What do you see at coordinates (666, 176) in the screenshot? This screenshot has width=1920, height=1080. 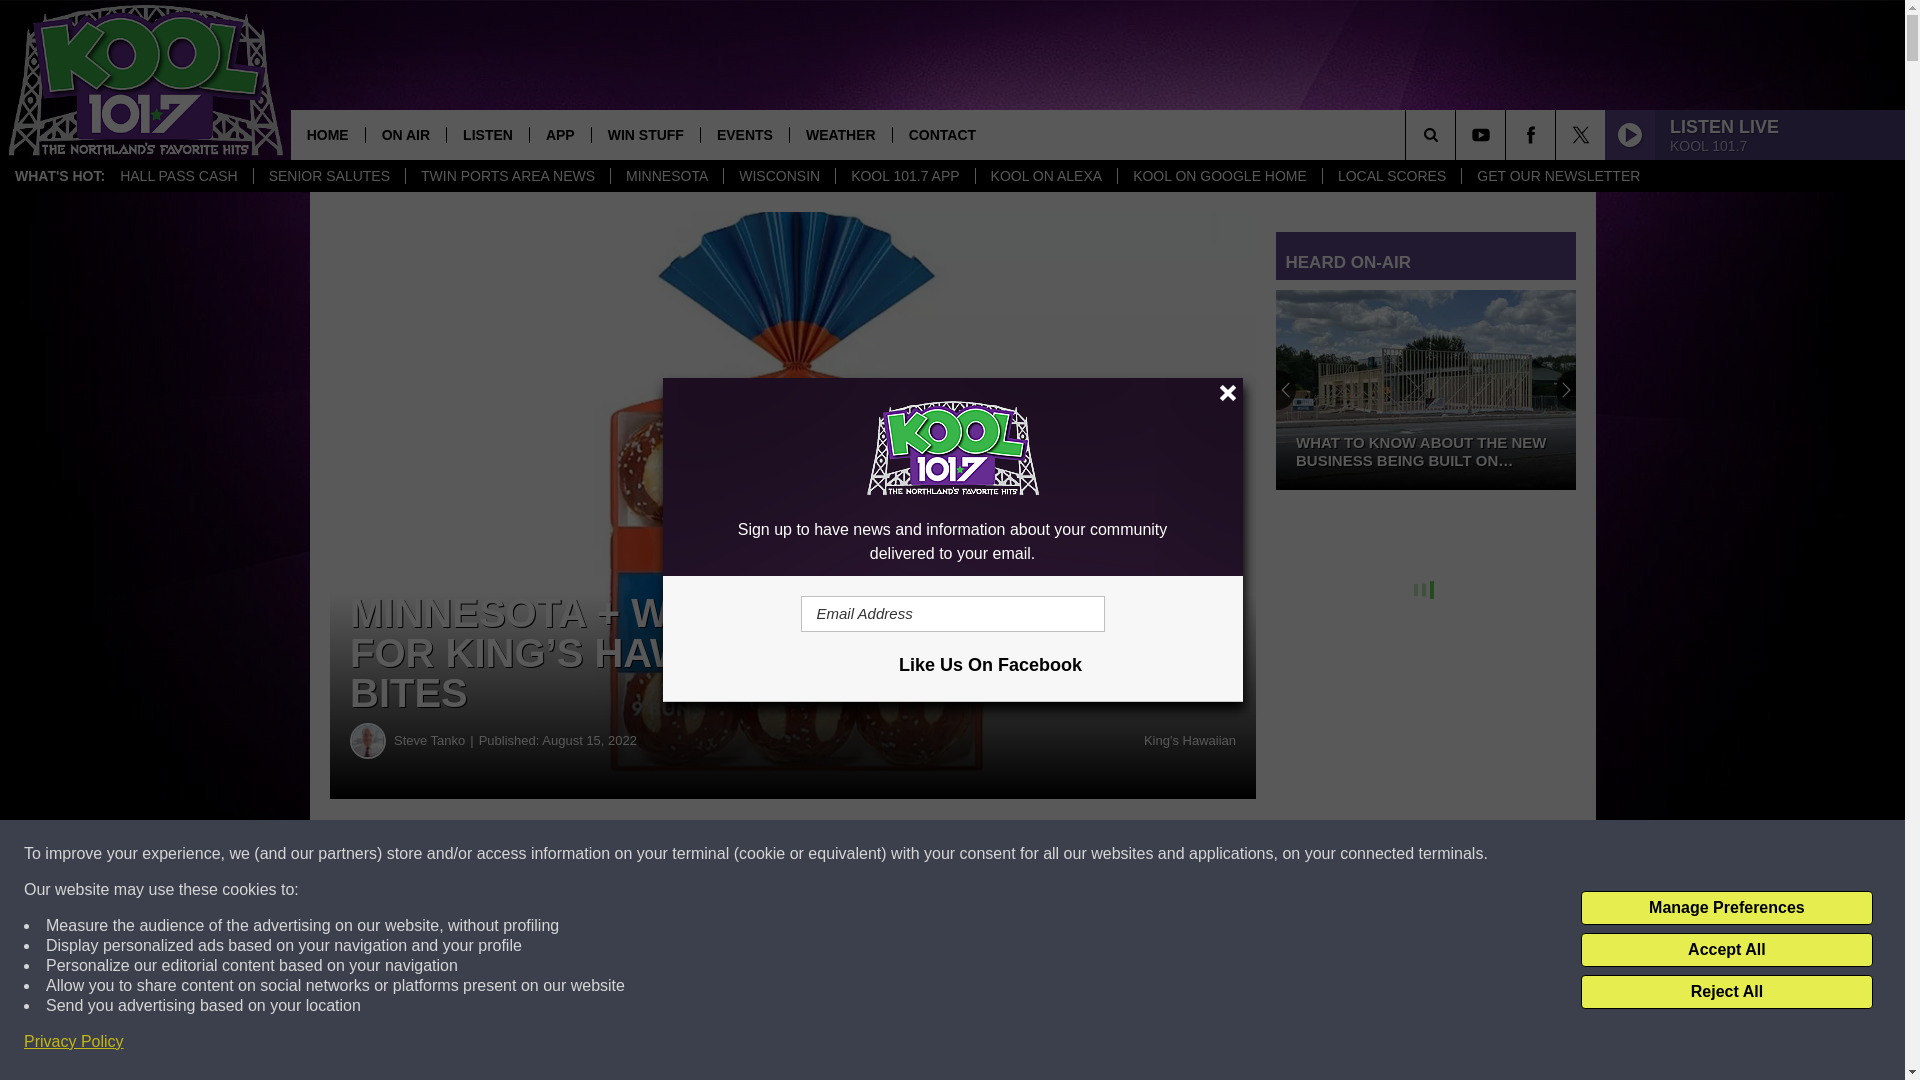 I see `MINNESOTA` at bounding box center [666, 176].